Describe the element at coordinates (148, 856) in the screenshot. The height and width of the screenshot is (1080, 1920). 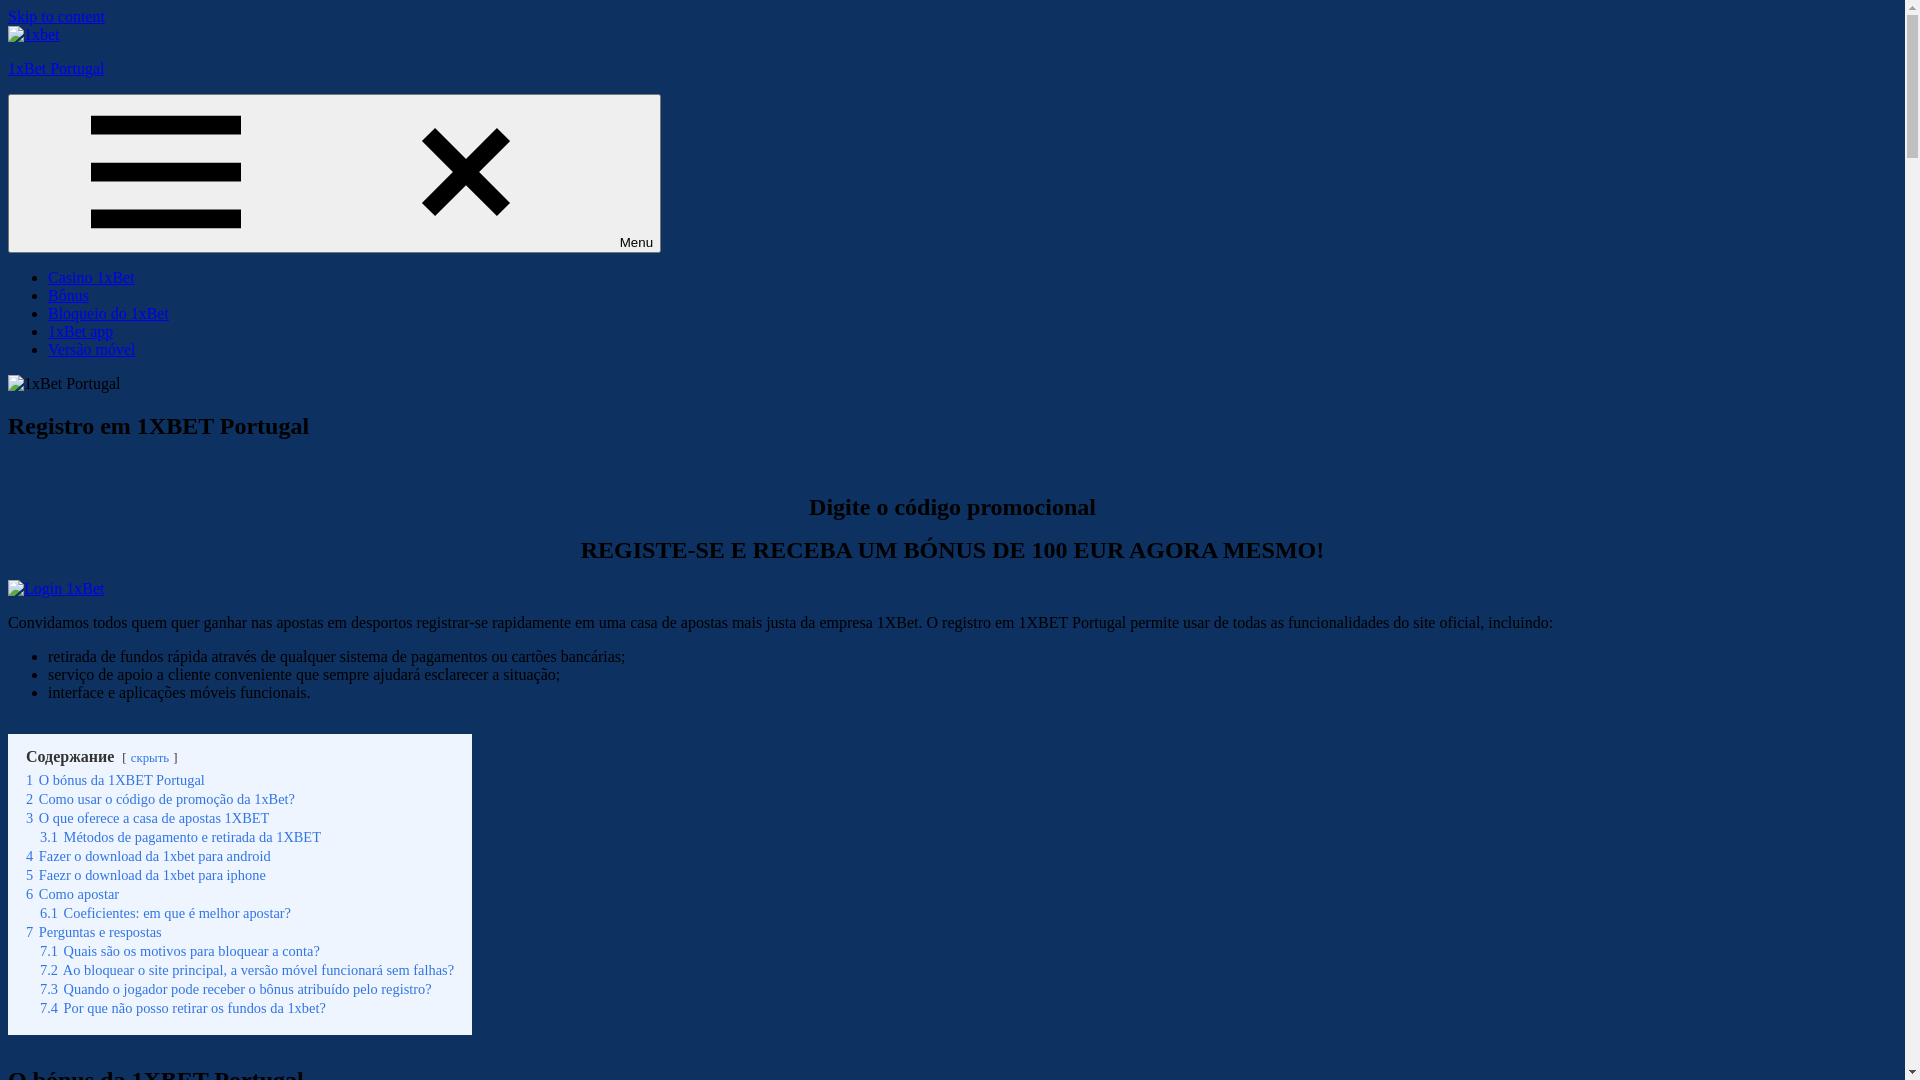
I see `4 Fazer o download da 1xbet para android` at that location.